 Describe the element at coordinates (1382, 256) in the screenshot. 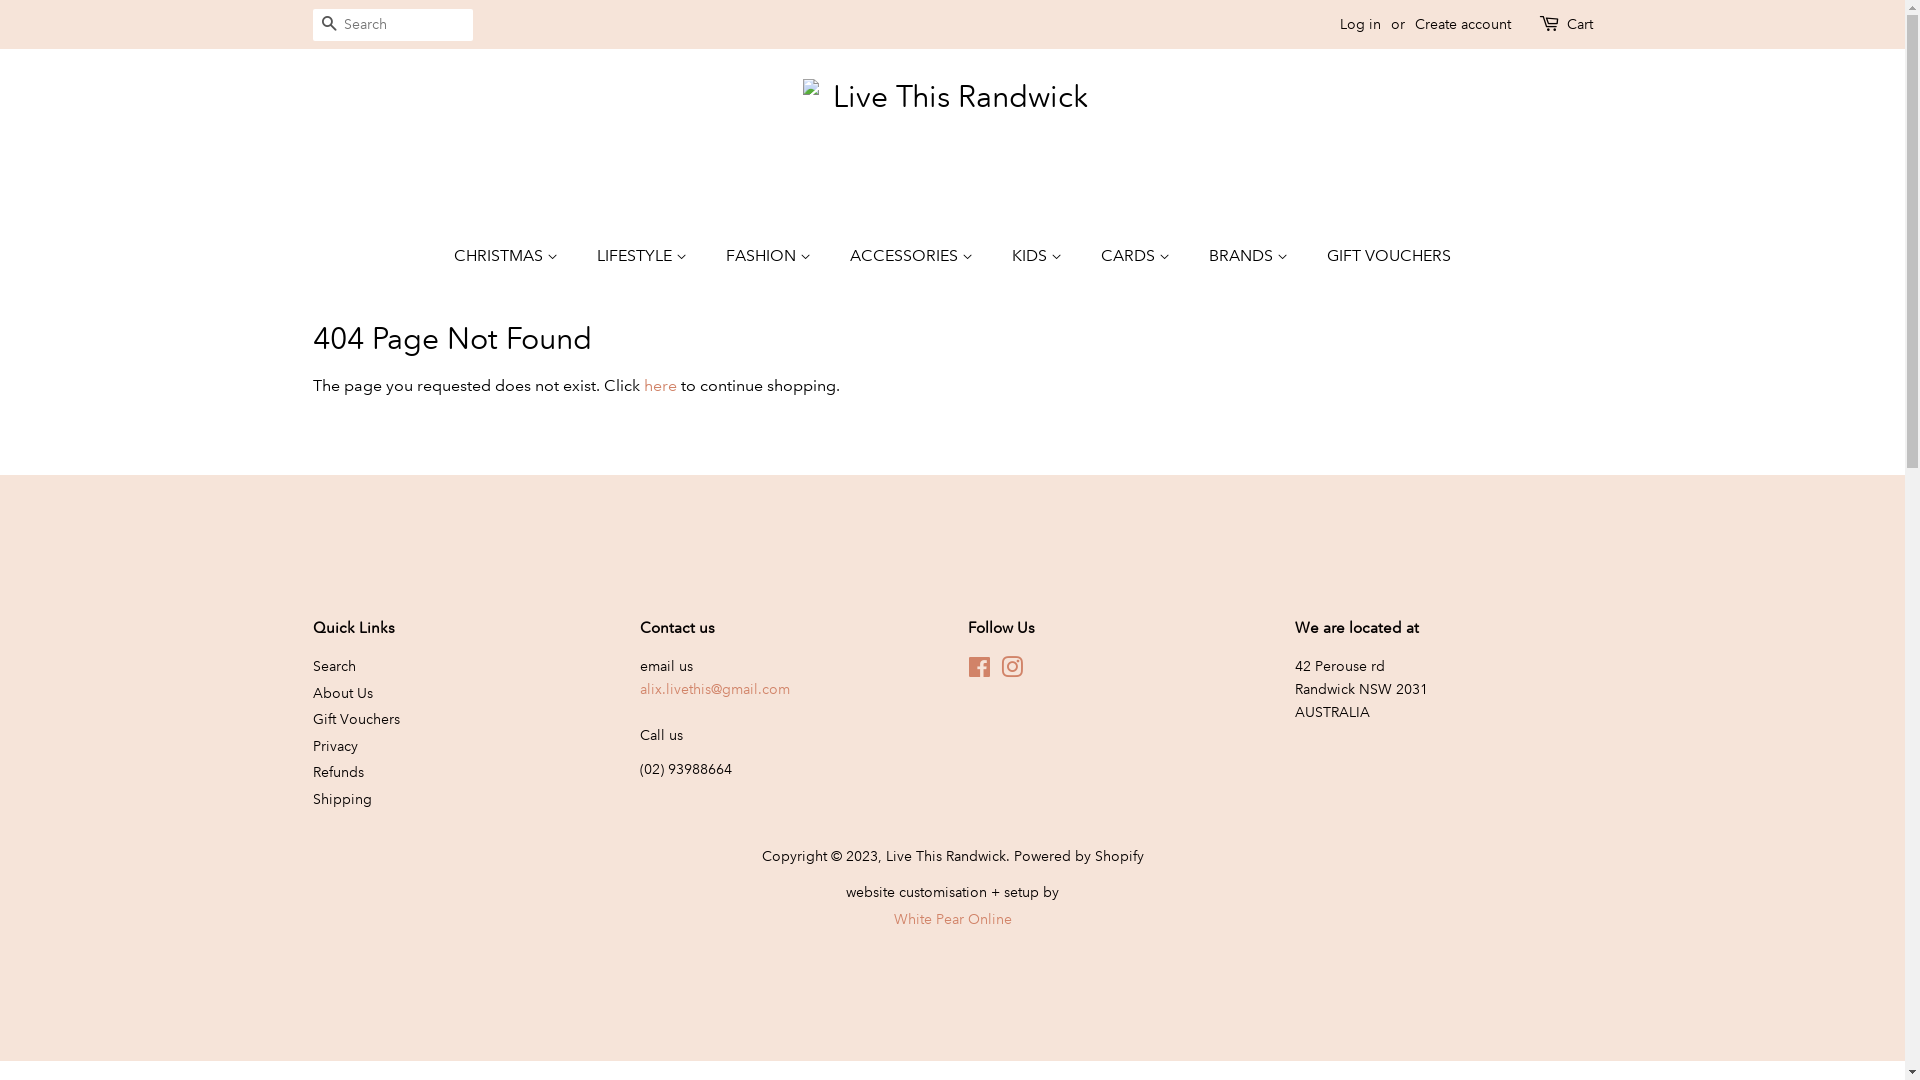

I see `GIFT VOUCHERS` at that location.